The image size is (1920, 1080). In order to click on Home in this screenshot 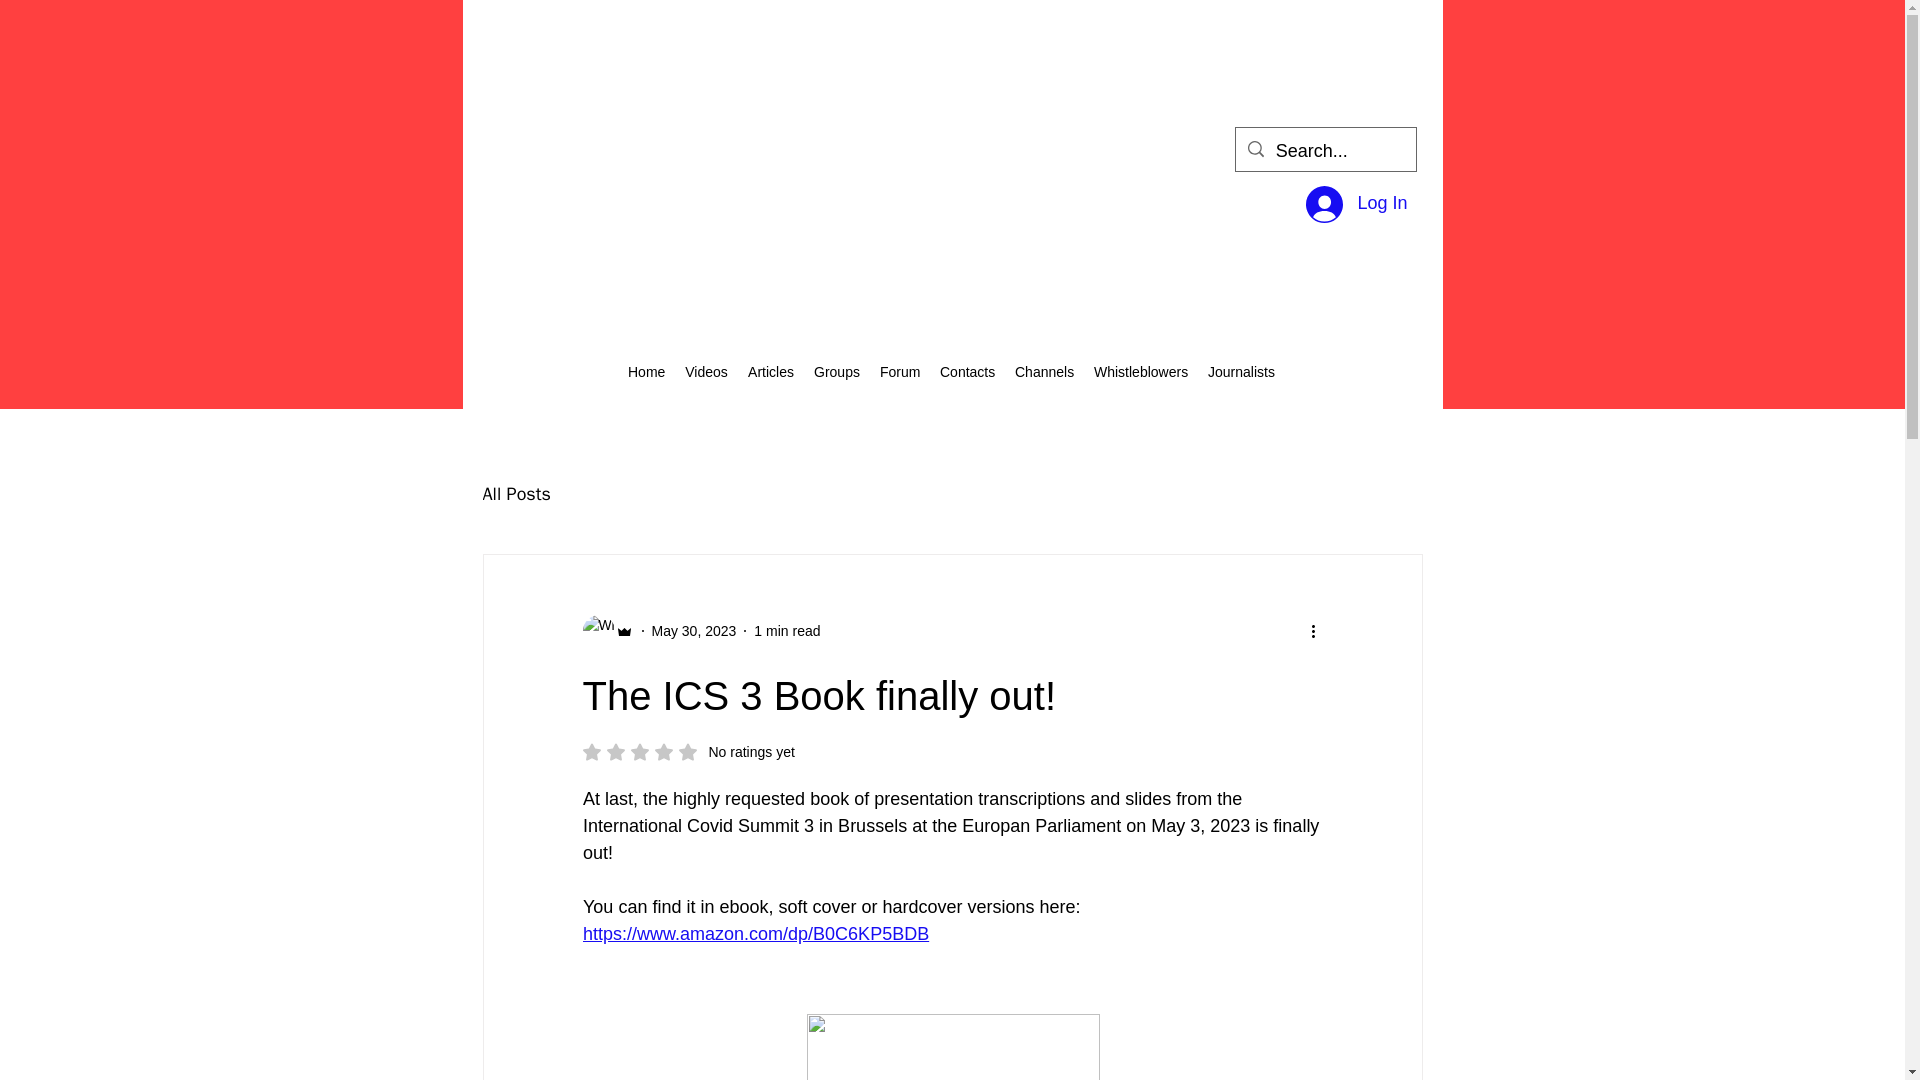, I will do `click(1241, 372)`.